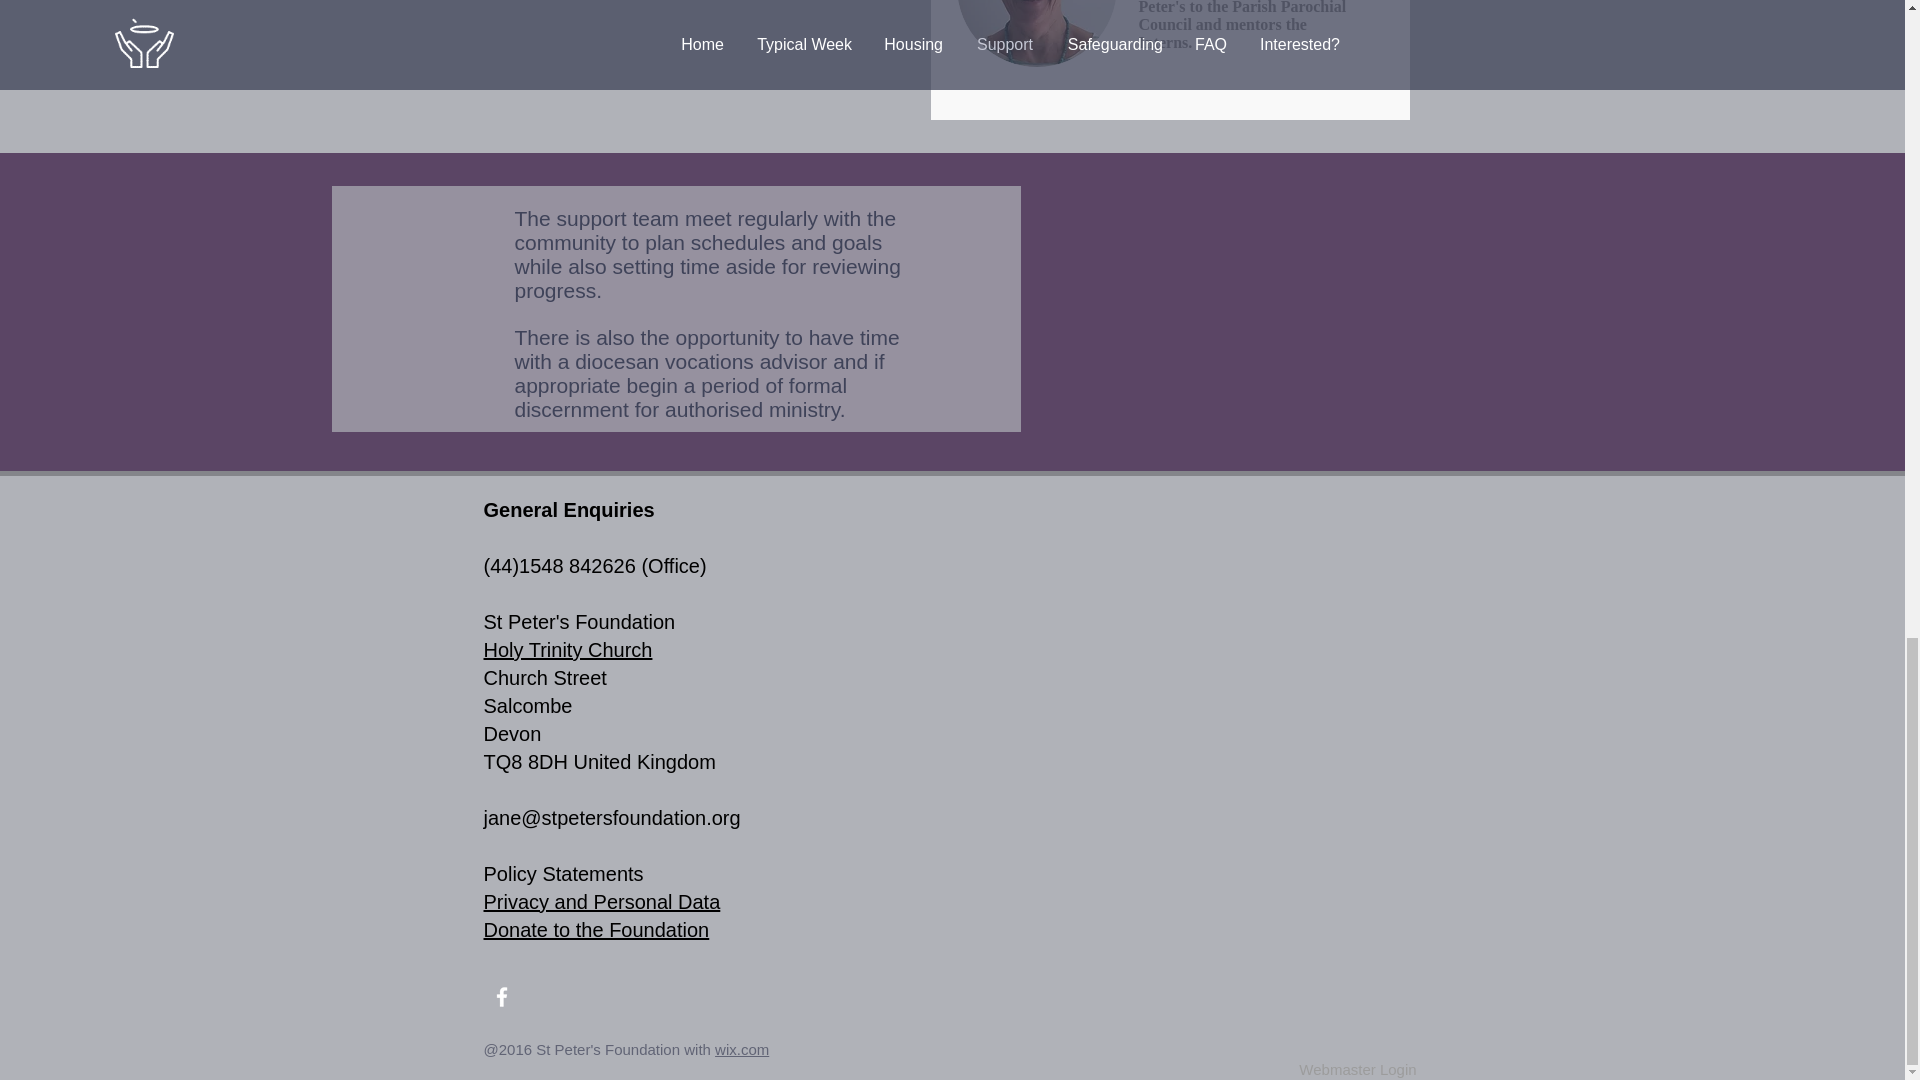  What do you see at coordinates (742, 1050) in the screenshot?
I see `wix.com` at bounding box center [742, 1050].